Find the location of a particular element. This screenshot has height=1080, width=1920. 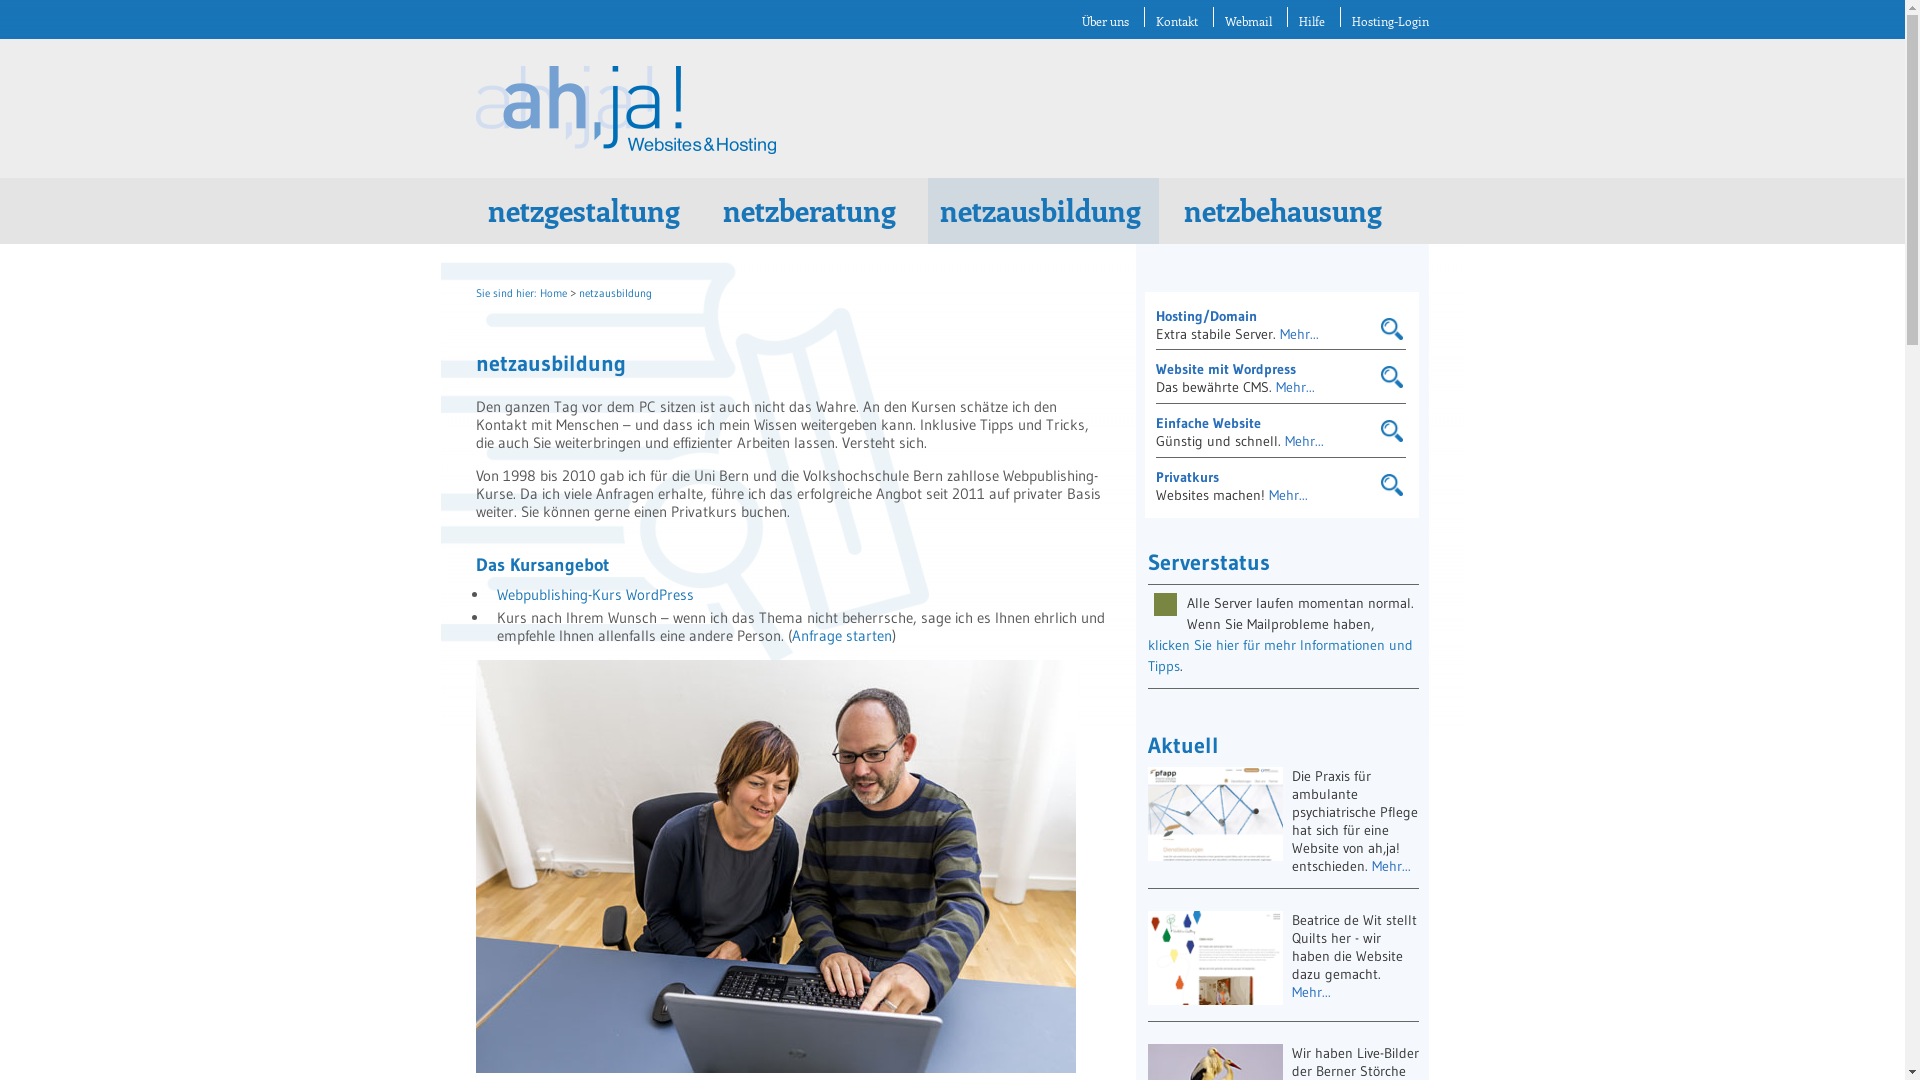

Kontakt is located at coordinates (1177, 20).